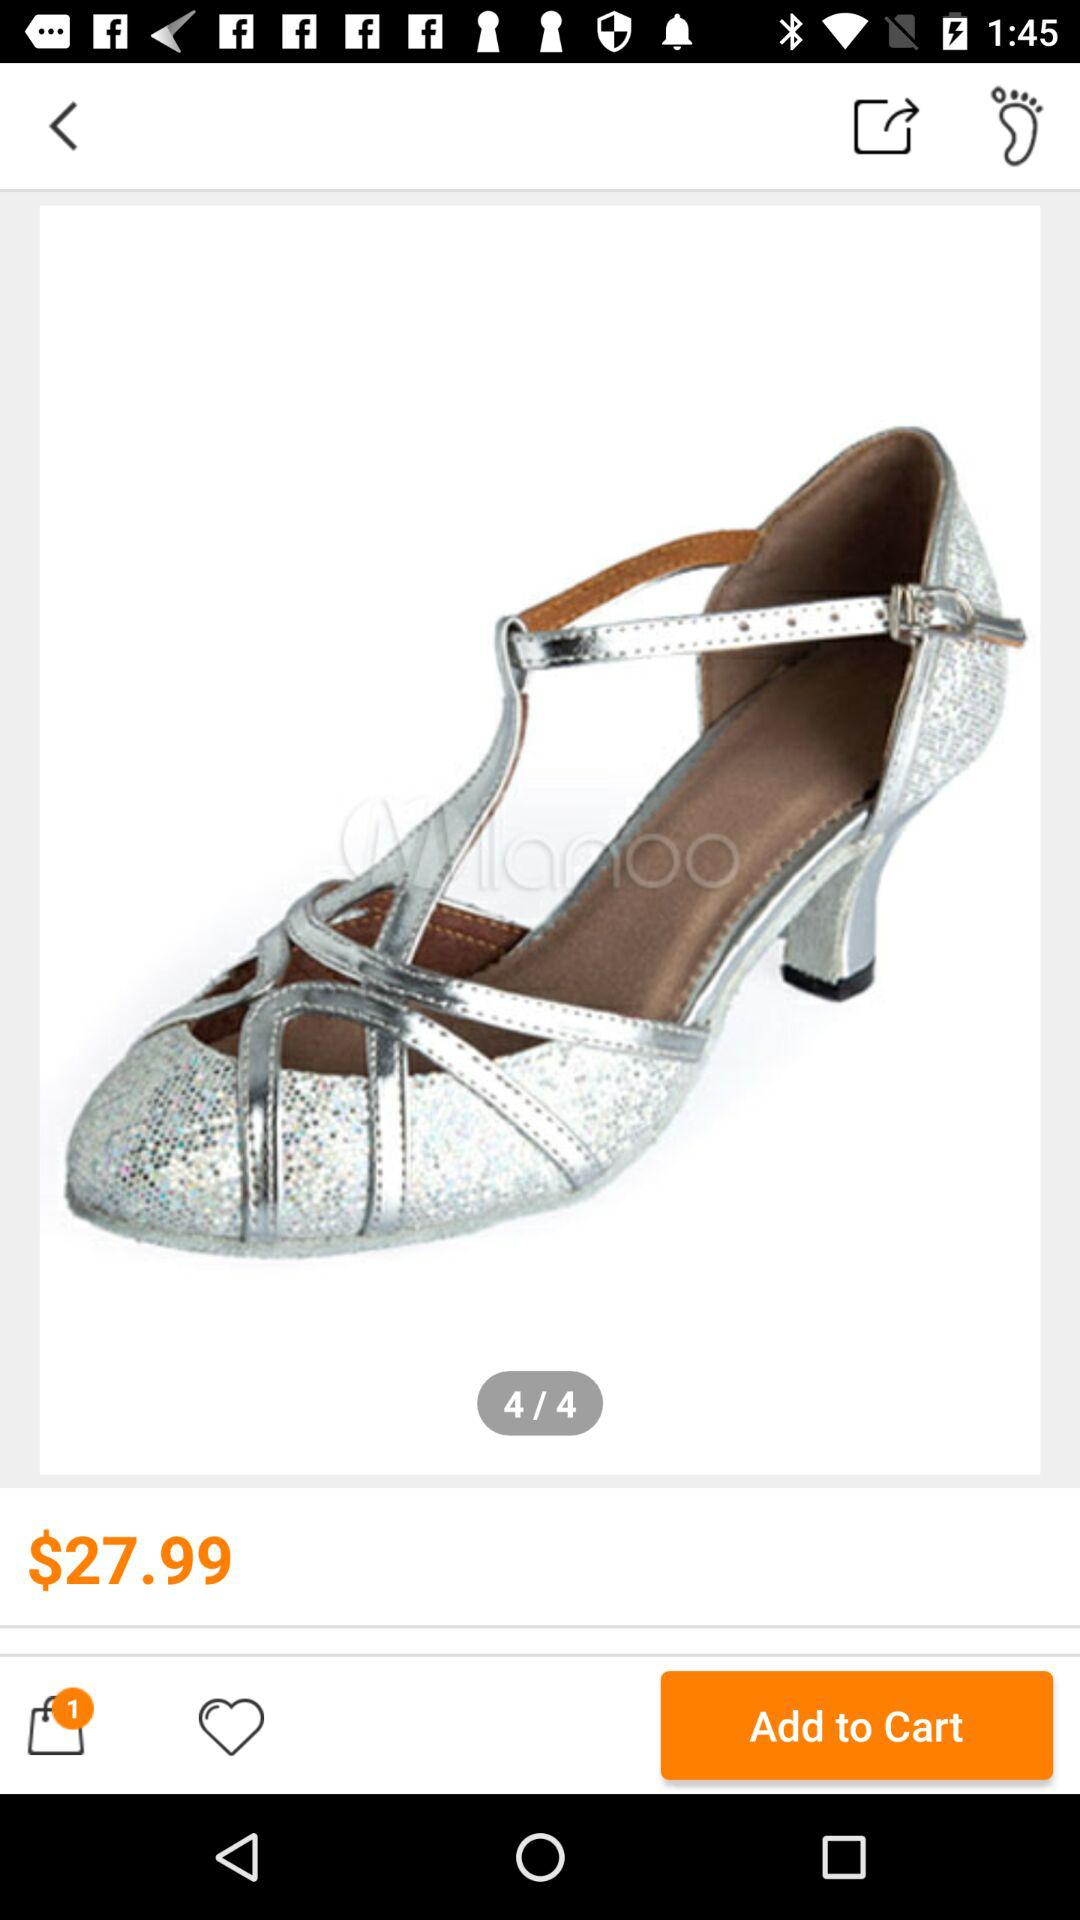 Image resolution: width=1080 pixels, height=1920 pixels. I want to click on image 4/4, so click(540, 840).